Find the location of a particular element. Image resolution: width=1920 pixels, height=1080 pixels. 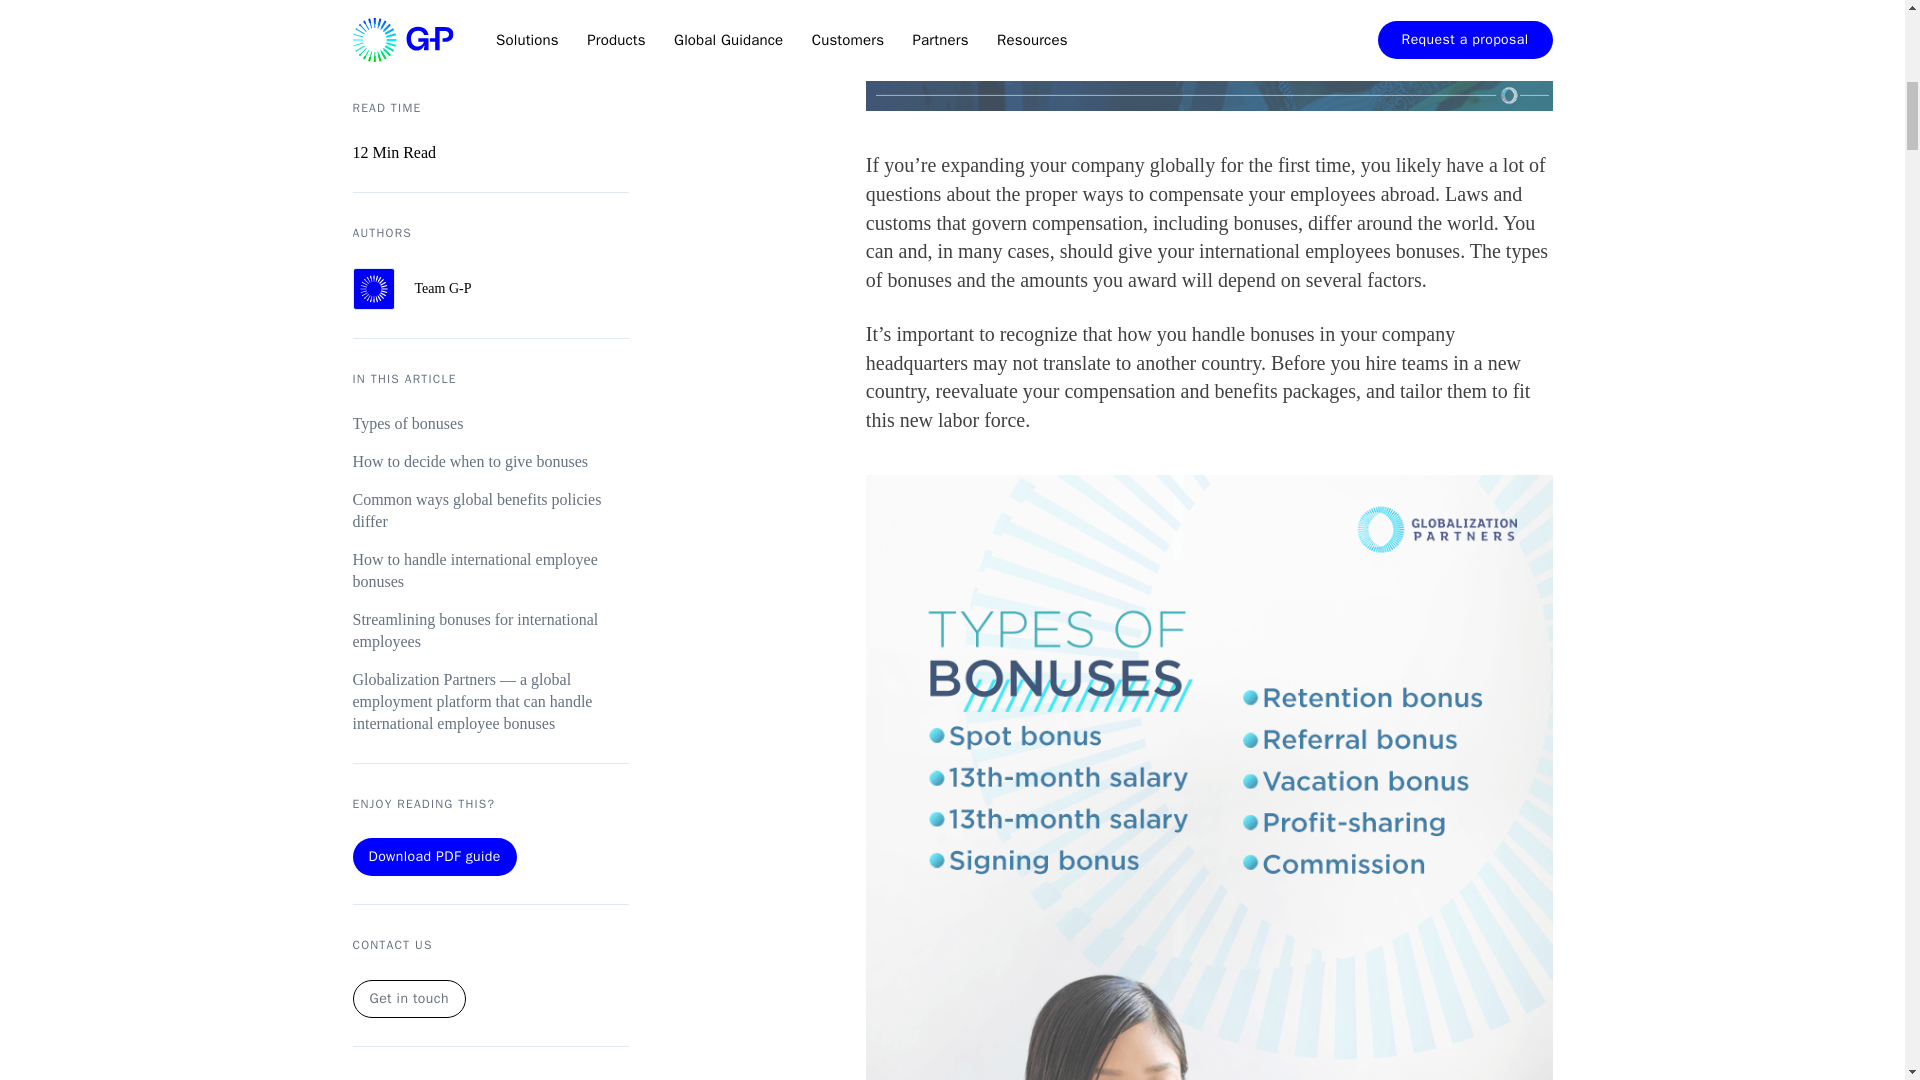

Streamlining bonuses for international employees is located at coordinates (489, 304).